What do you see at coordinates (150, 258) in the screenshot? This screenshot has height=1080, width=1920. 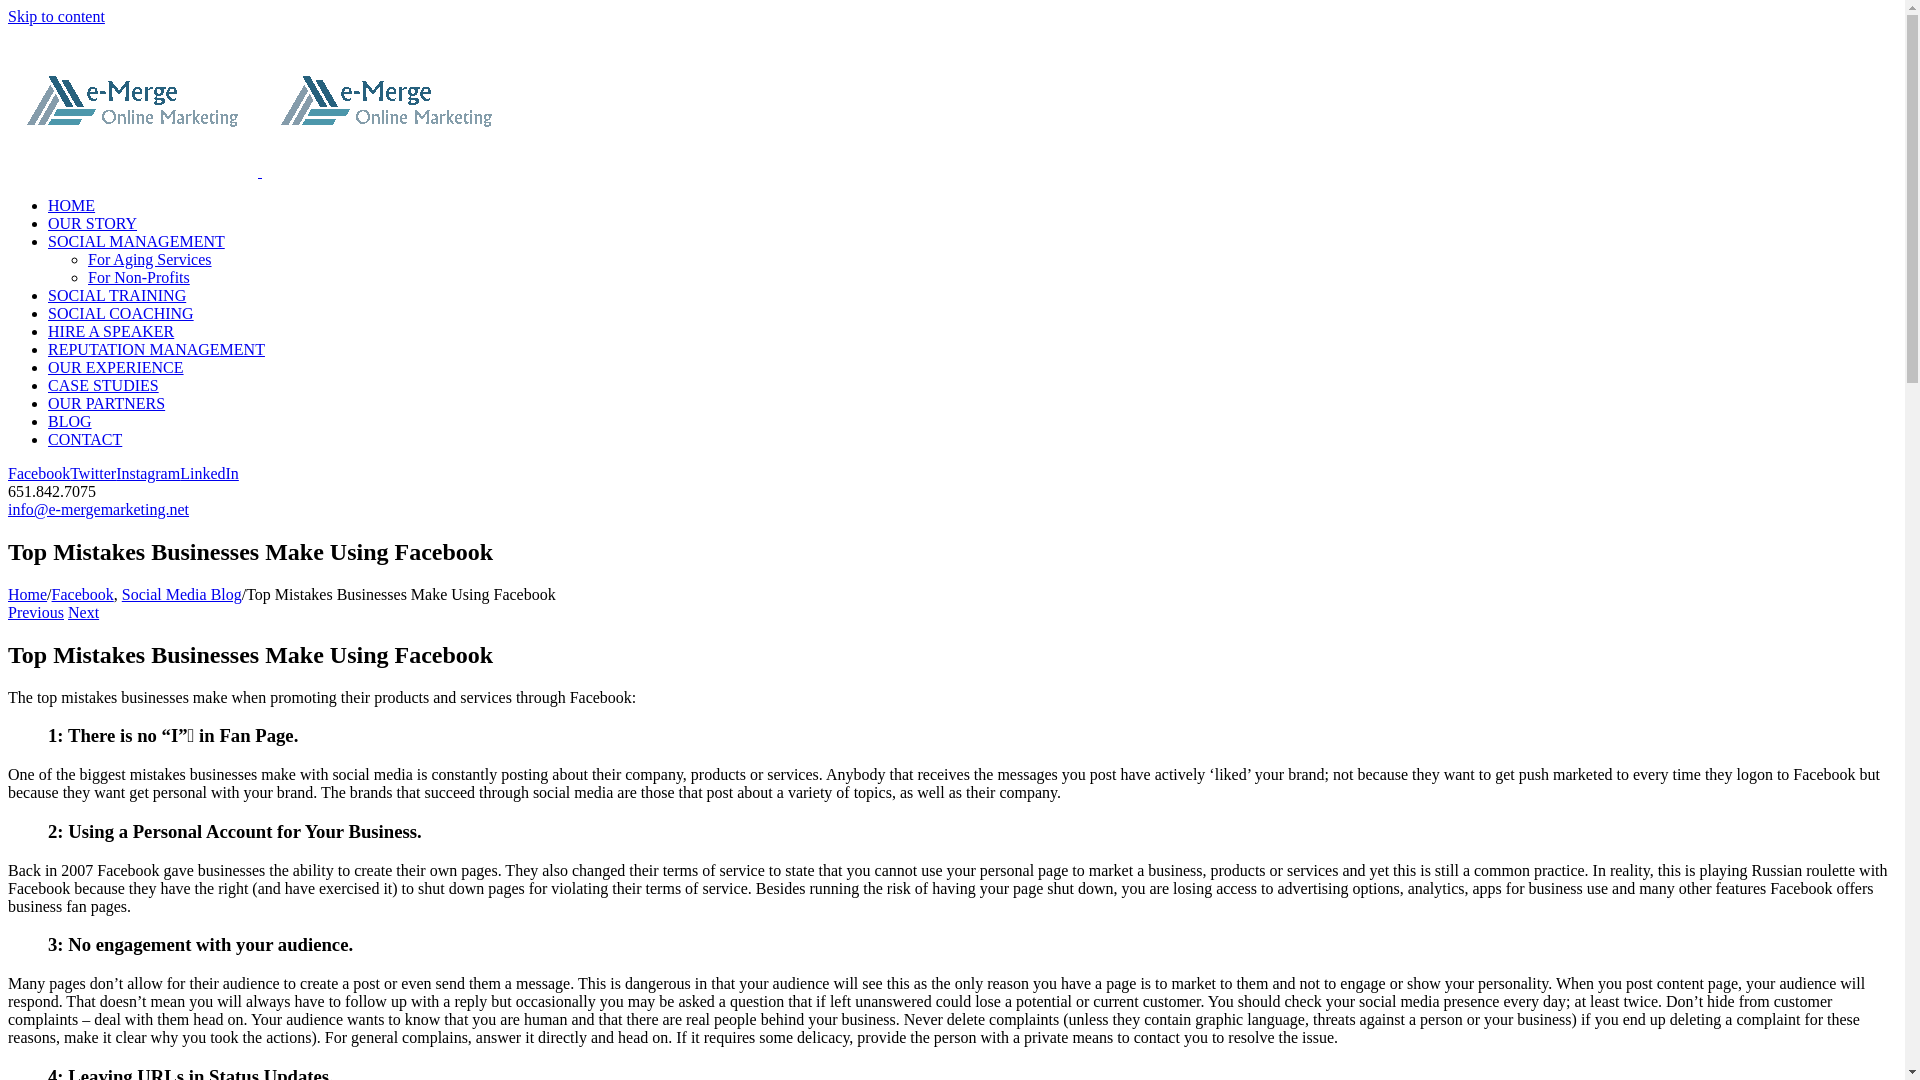 I see `For Aging Services` at bounding box center [150, 258].